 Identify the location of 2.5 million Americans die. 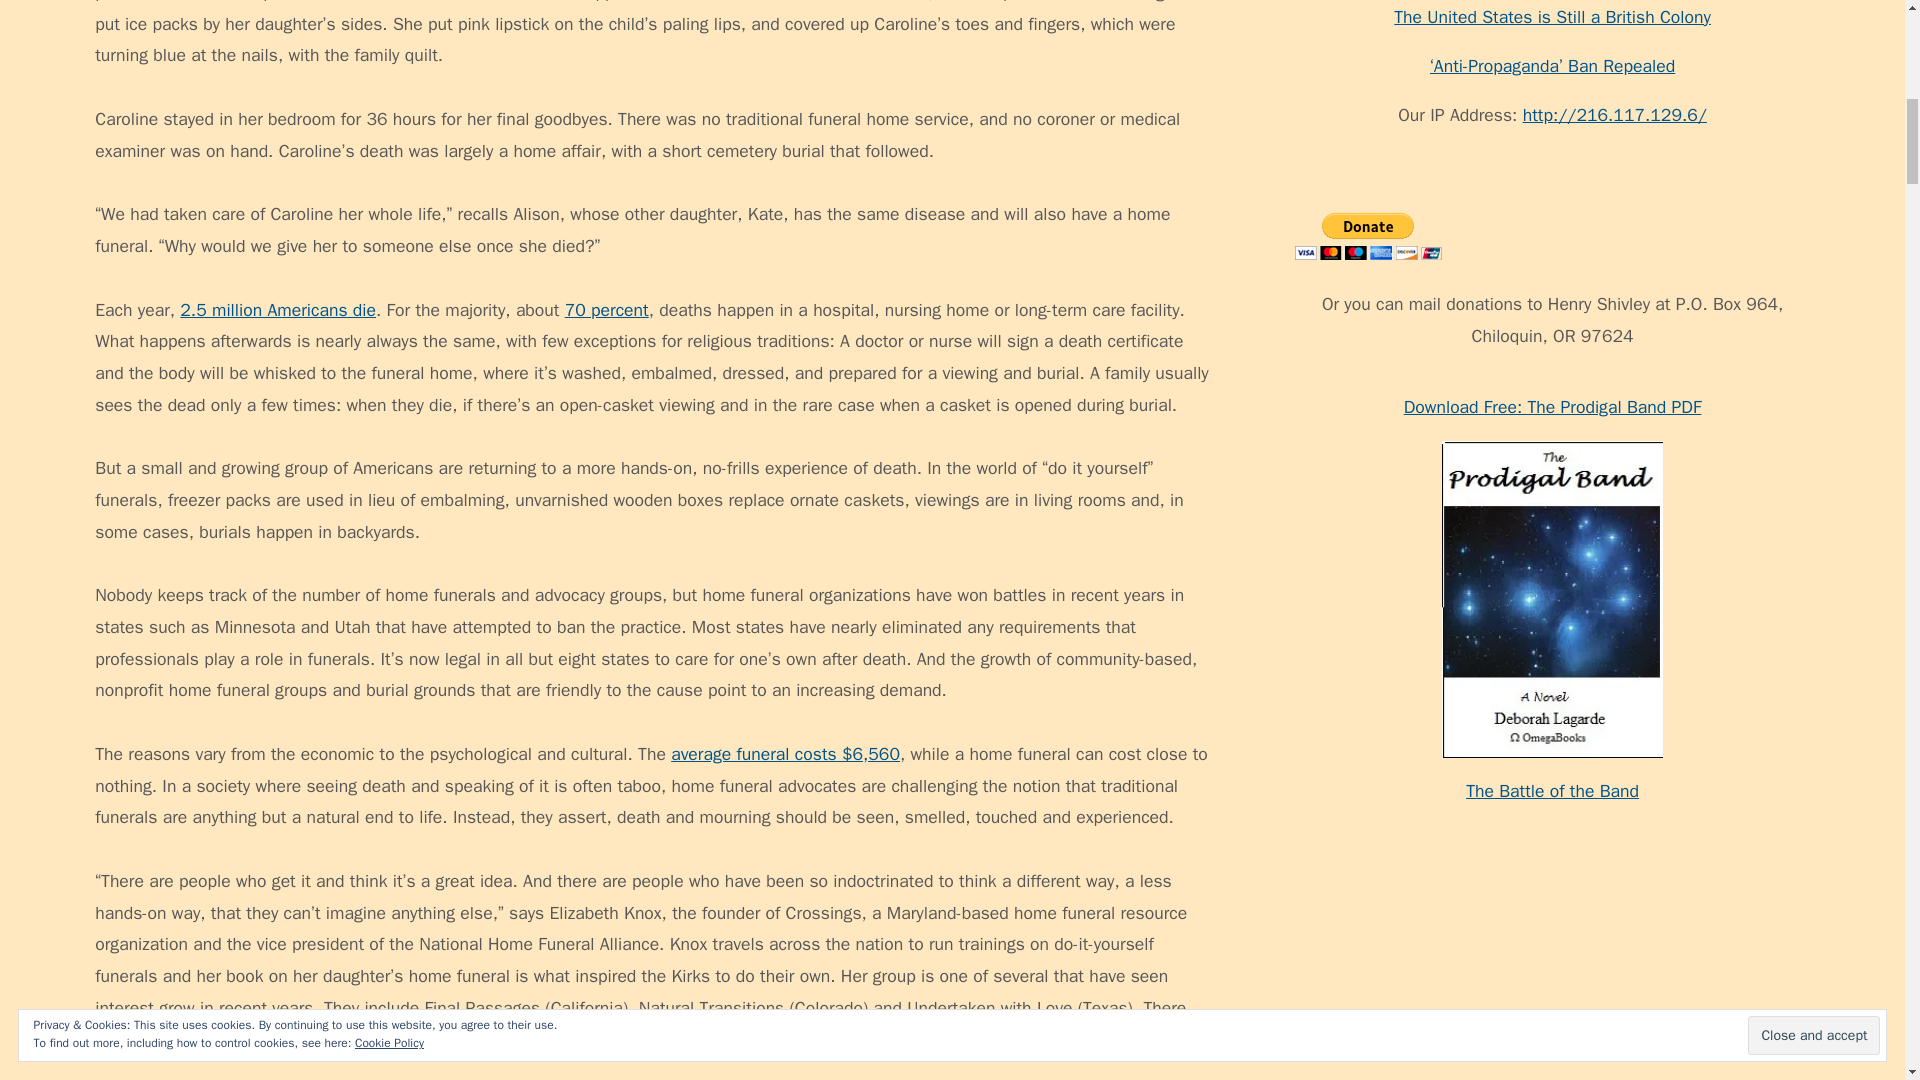
(278, 310).